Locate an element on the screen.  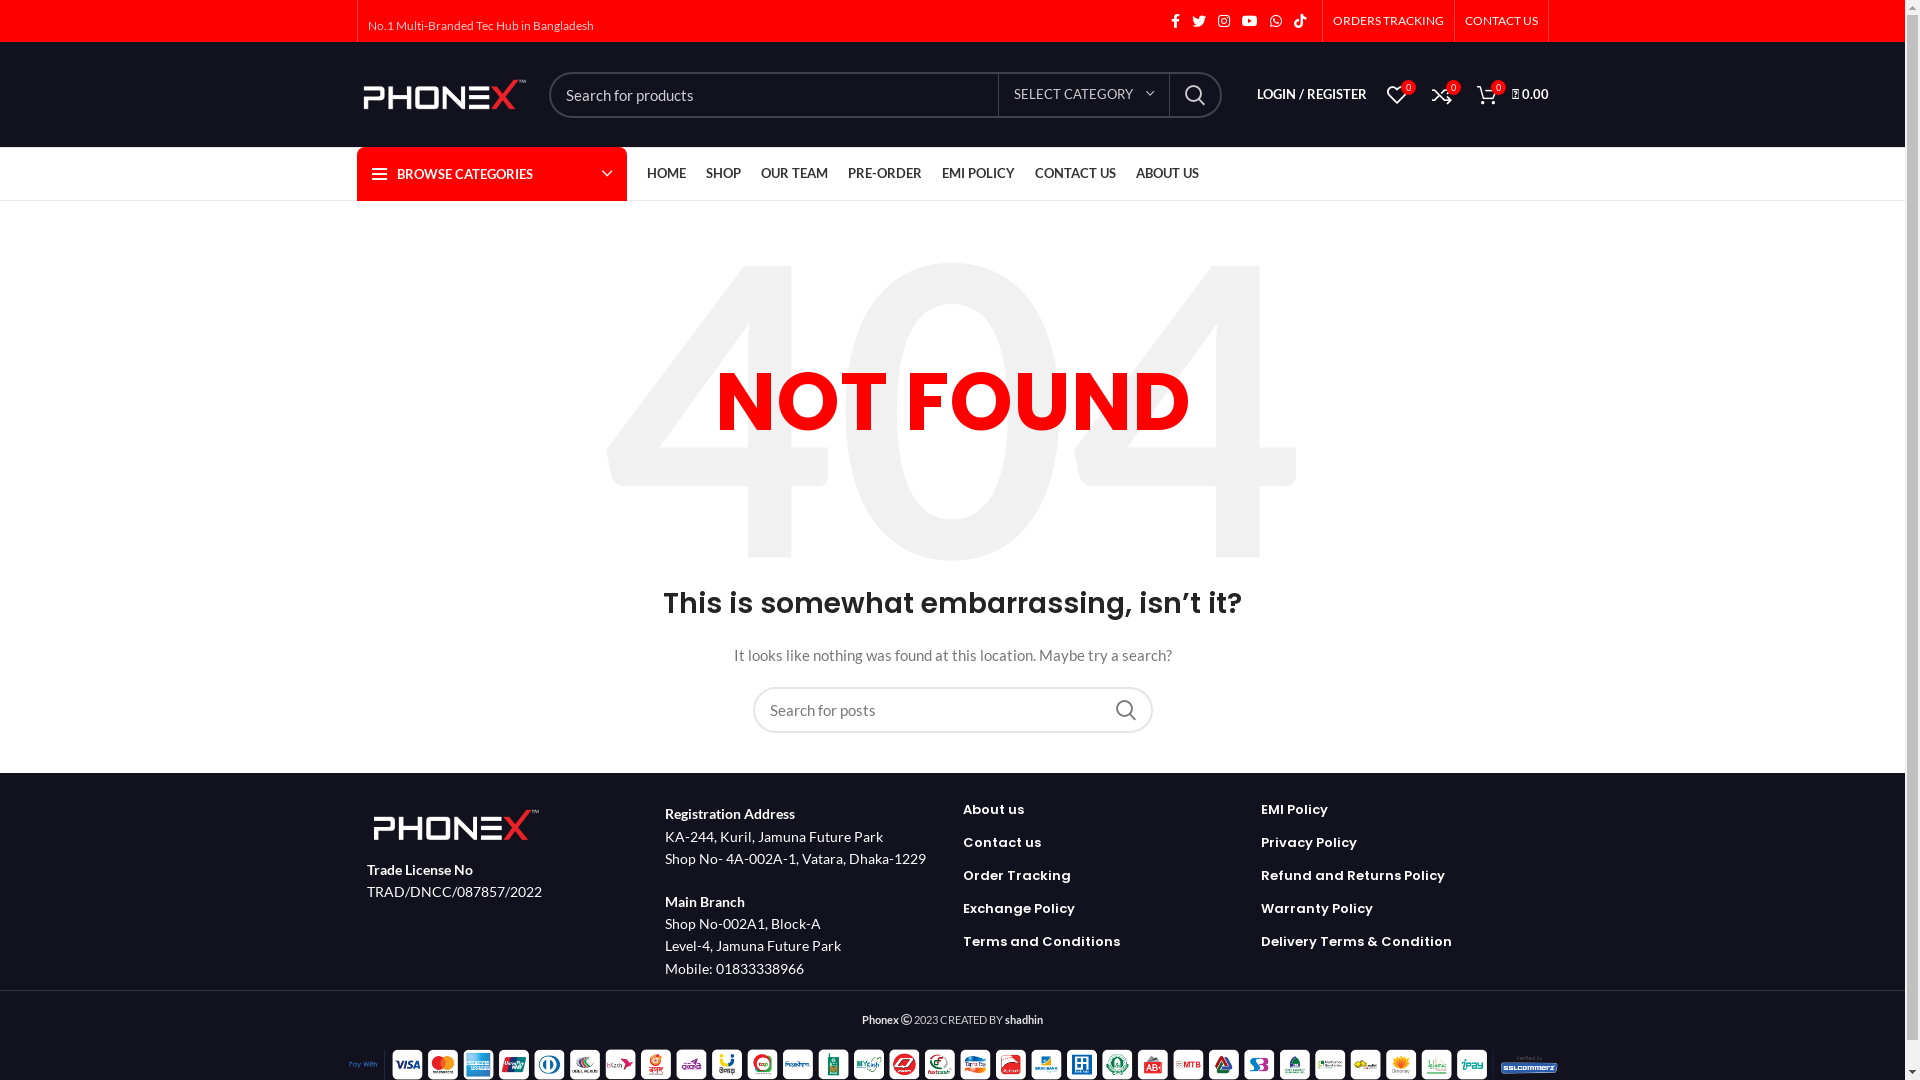
SHOP is located at coordinates (724, 174).